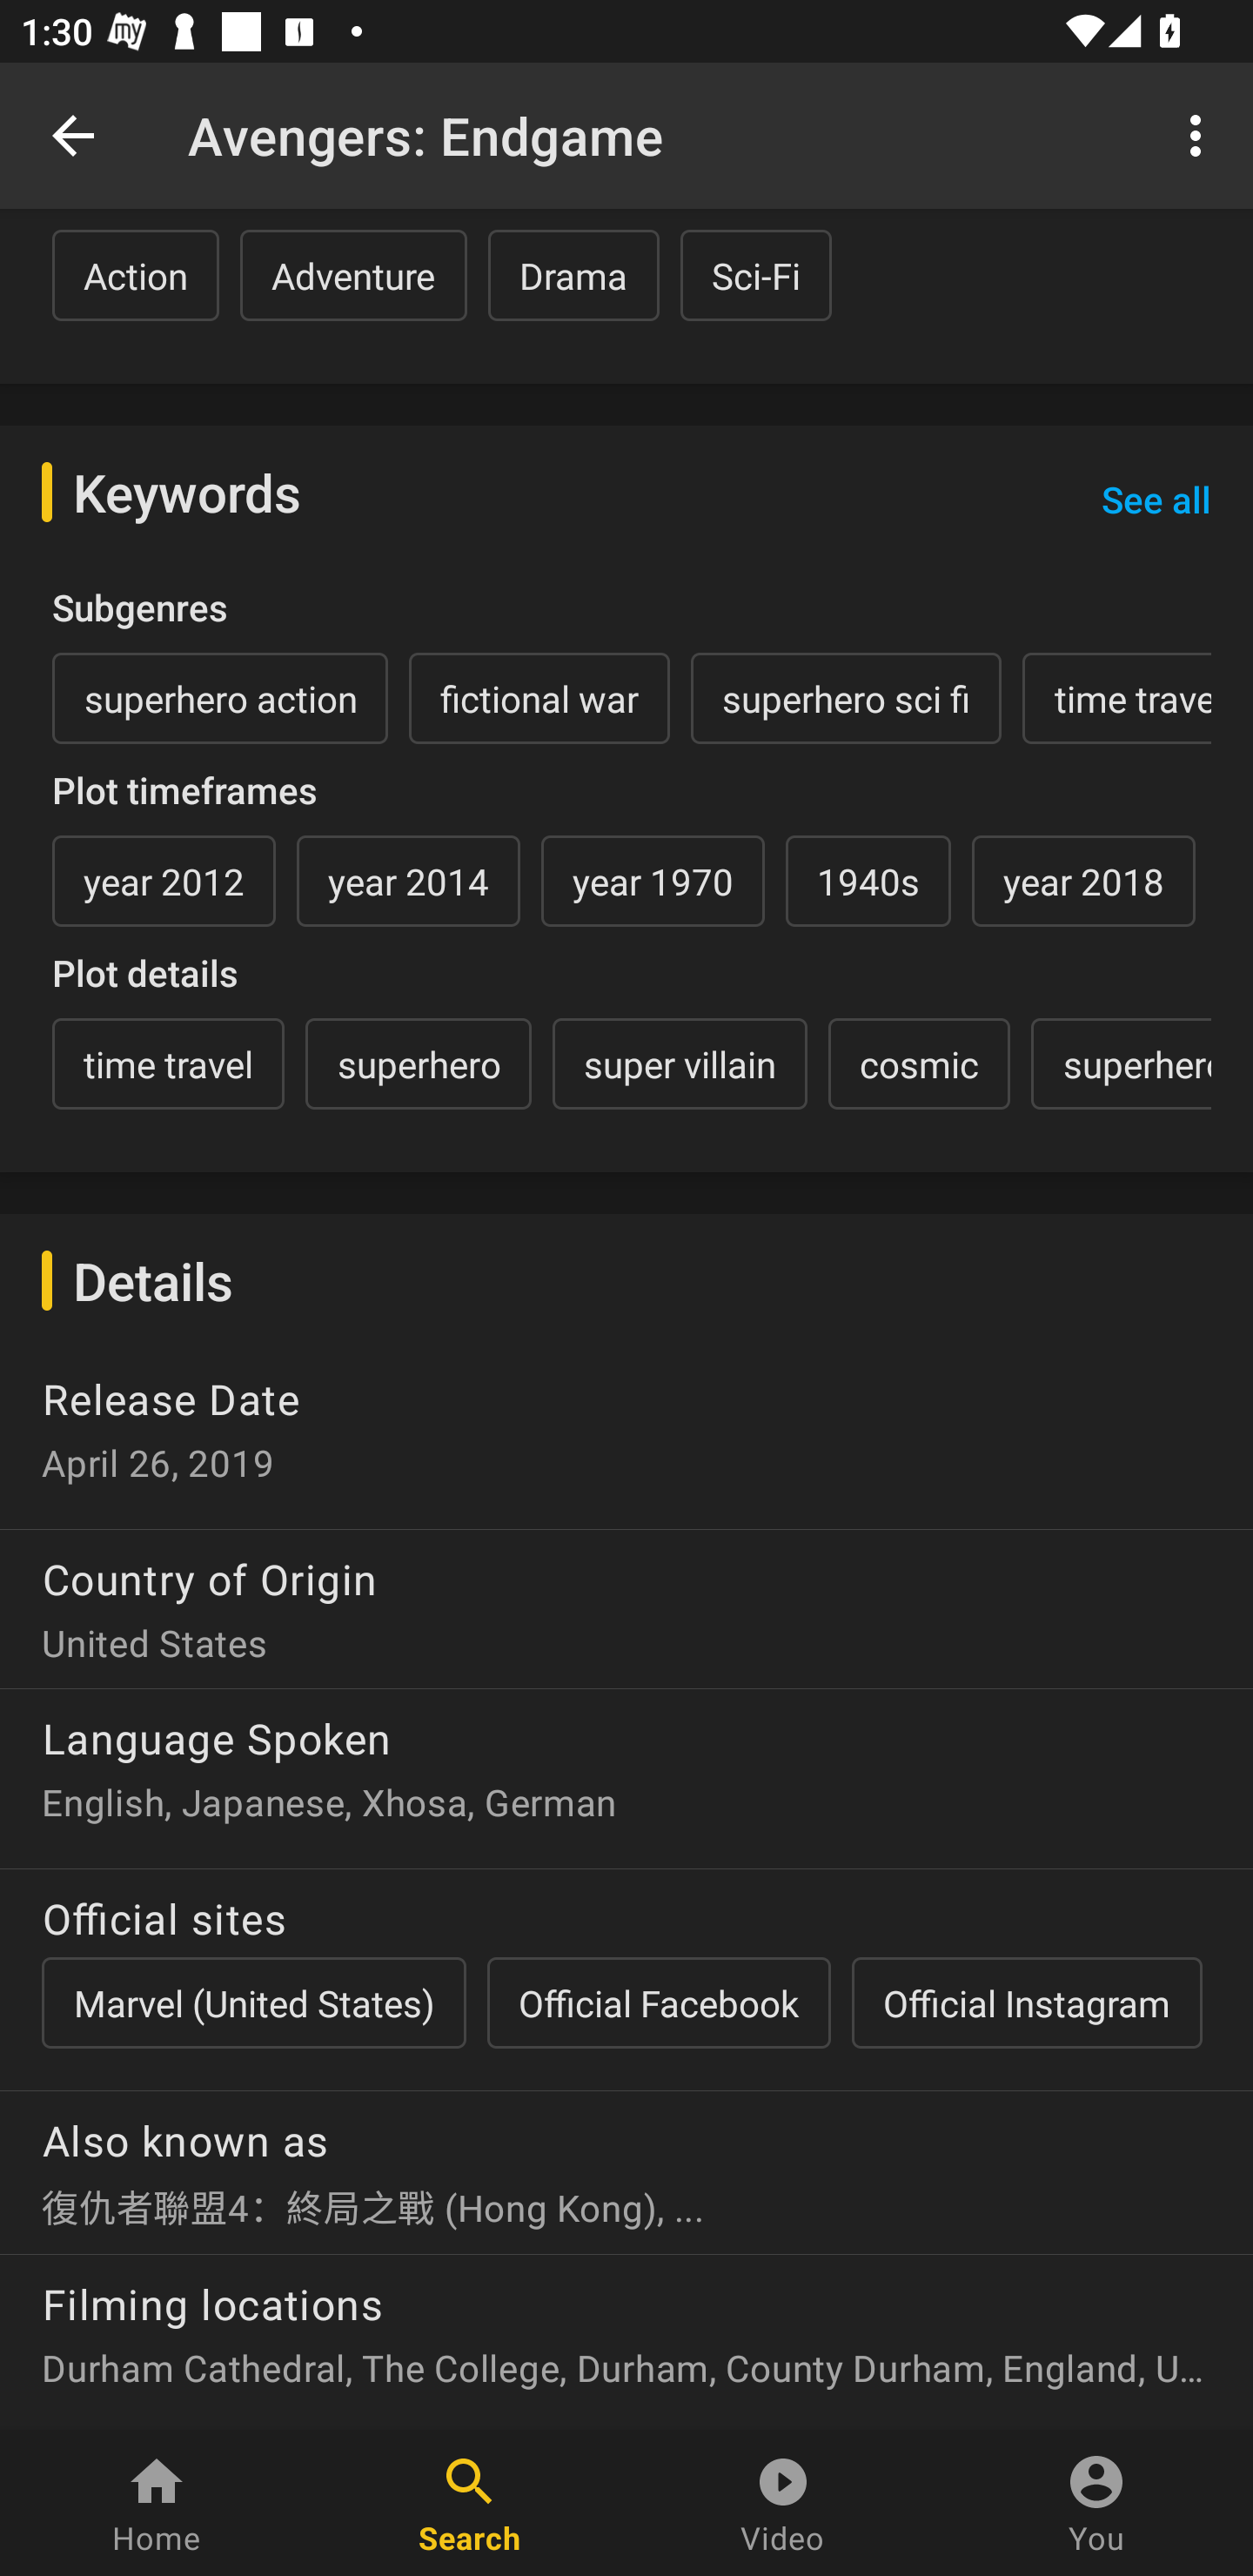  I want to click on Sci-Fi, so click(755, 275).